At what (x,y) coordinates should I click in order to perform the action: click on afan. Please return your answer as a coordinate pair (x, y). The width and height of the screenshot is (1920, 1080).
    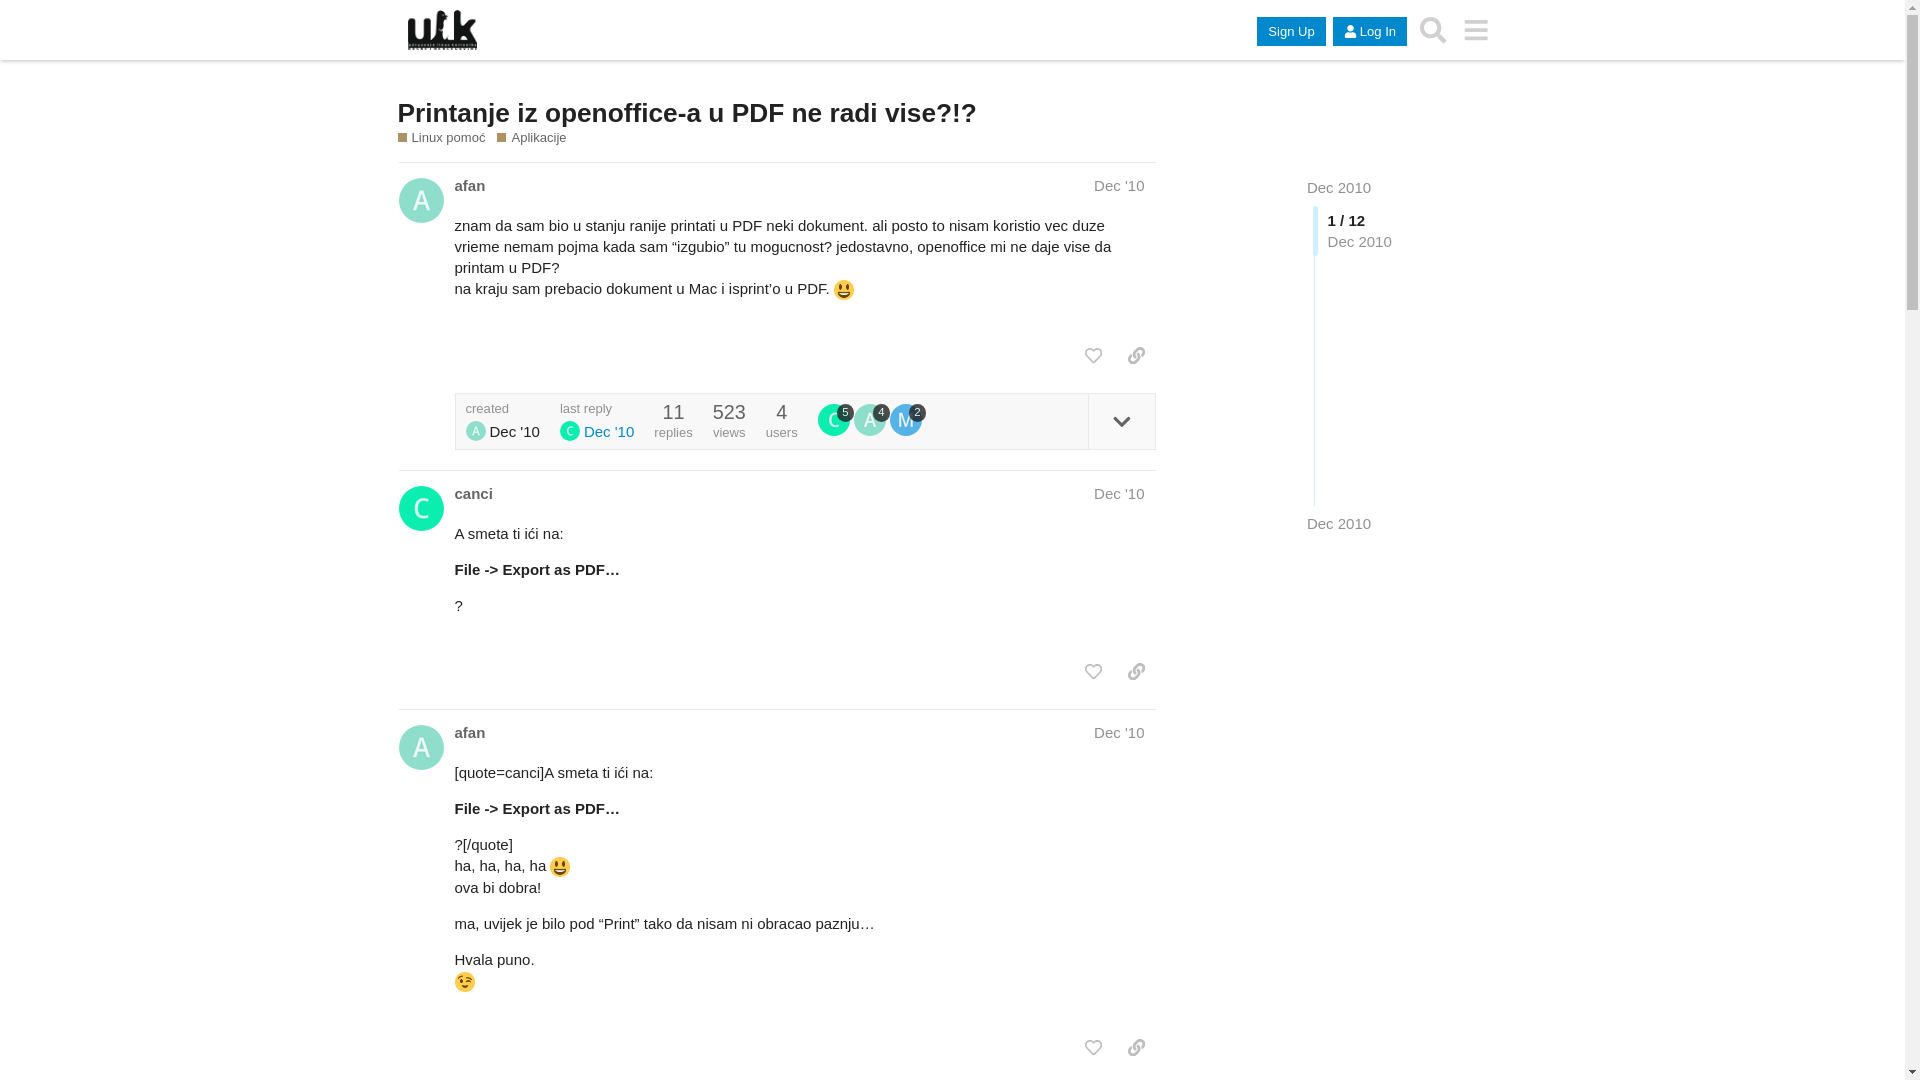
    Looking at the image, I should click on (470, 186).